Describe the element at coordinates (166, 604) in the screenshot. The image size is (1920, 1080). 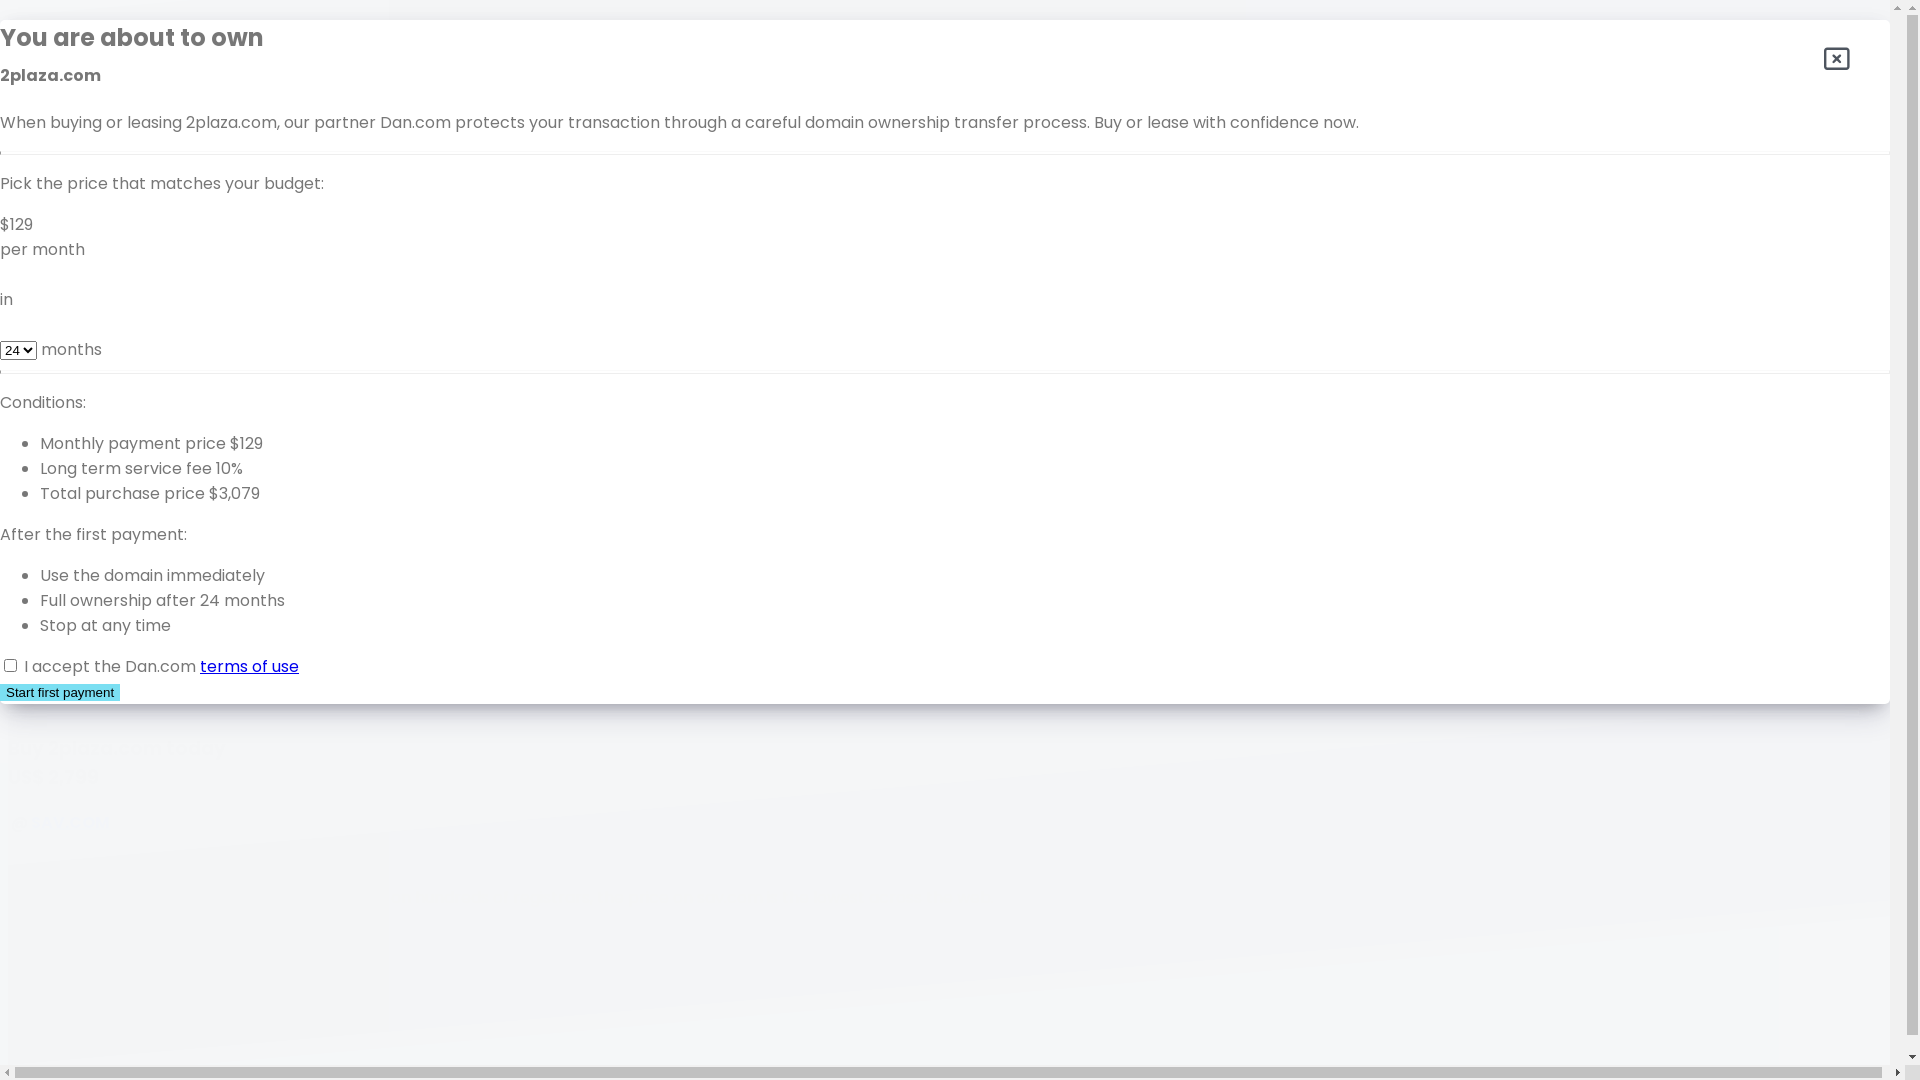
I see `Chinese (simplified)` at that location.